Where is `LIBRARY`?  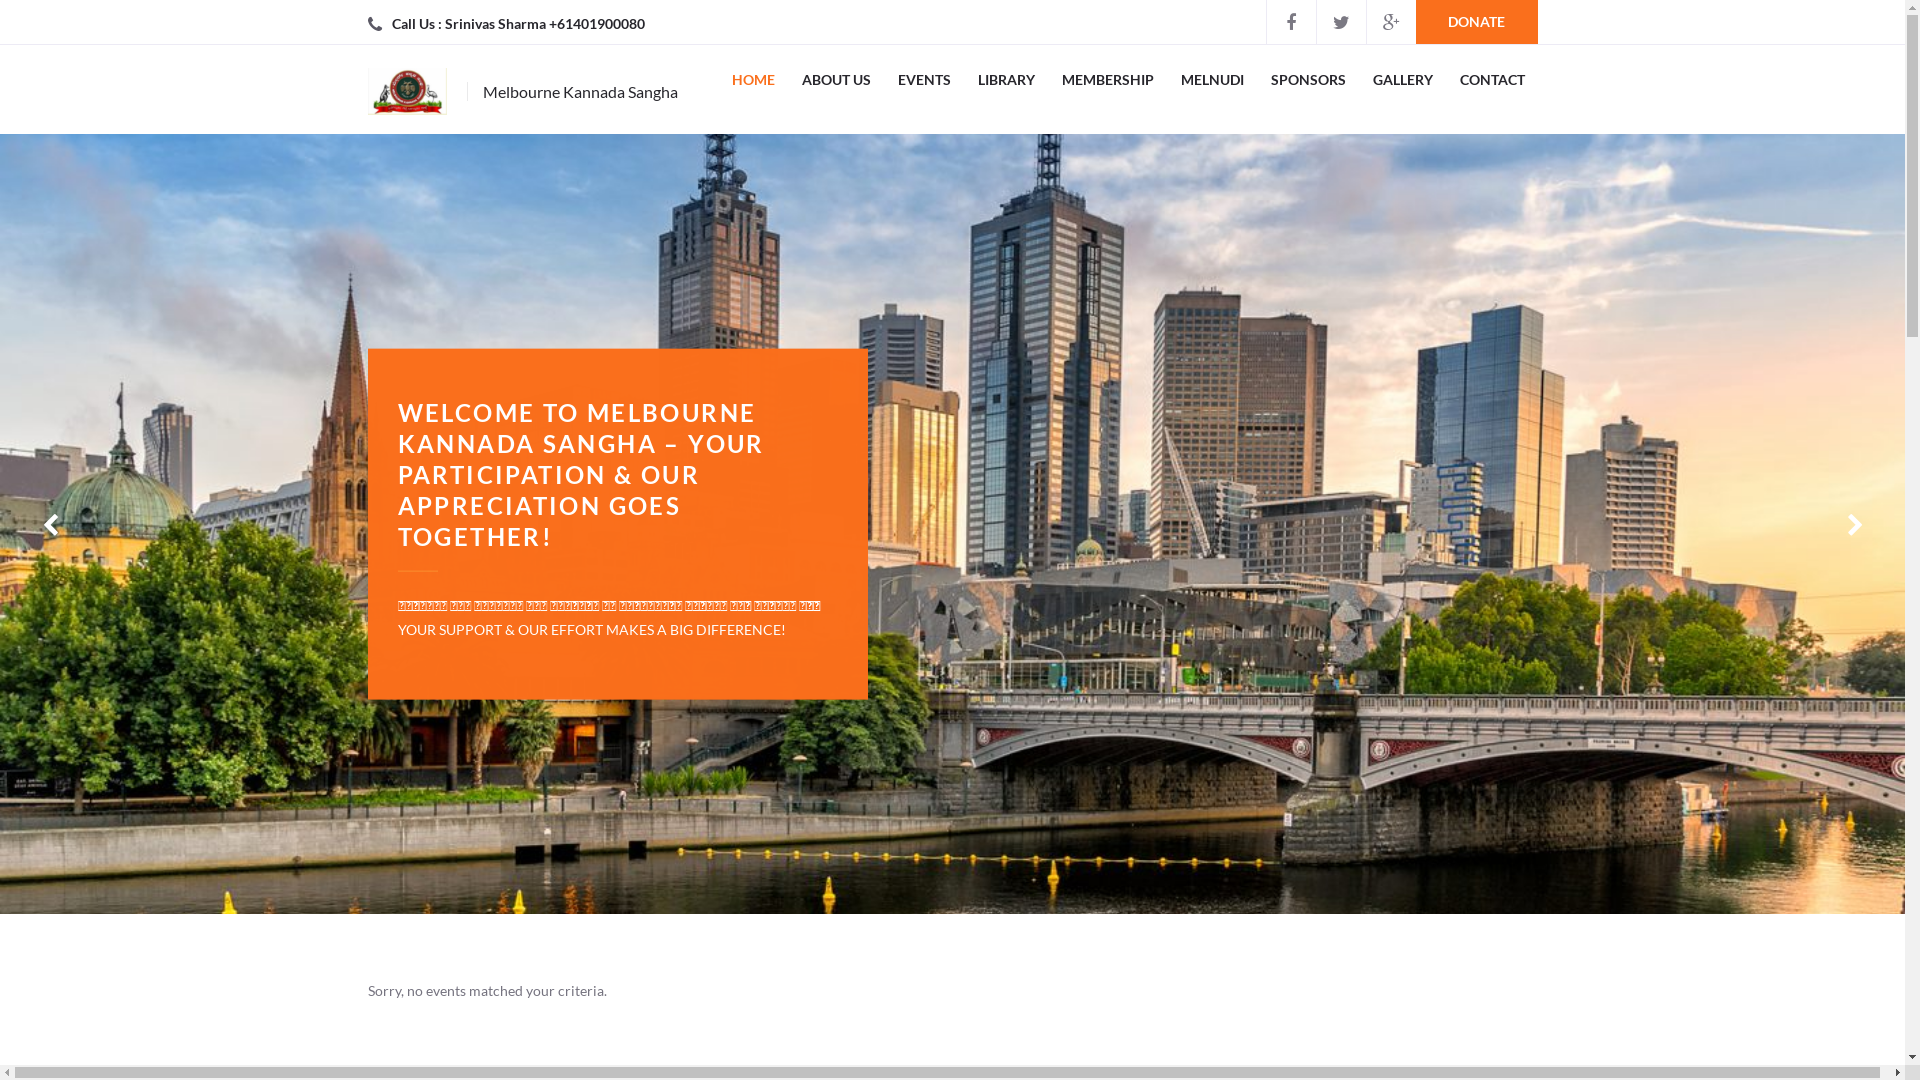 LIBRARY is located at coordinates (1006, 80).